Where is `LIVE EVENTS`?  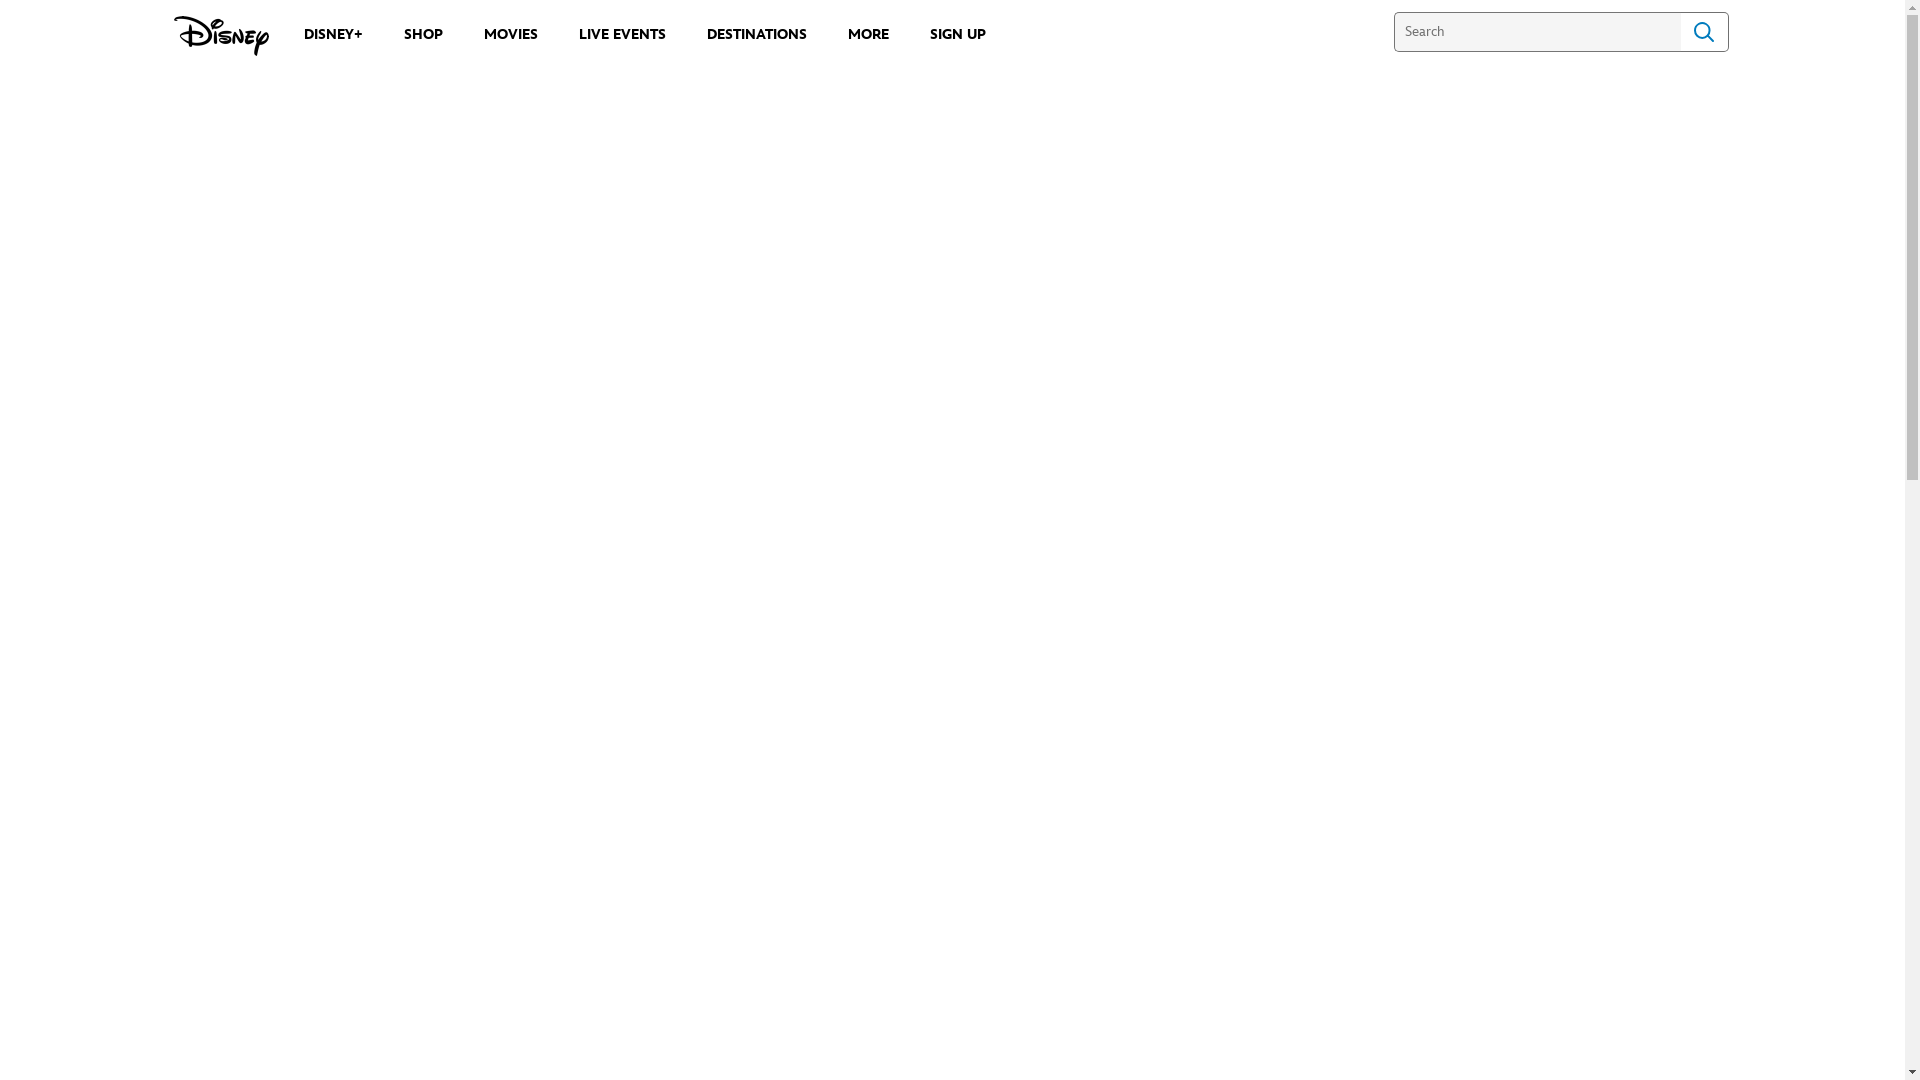
LIVE EVENTS is located at coordinates (622, 34).